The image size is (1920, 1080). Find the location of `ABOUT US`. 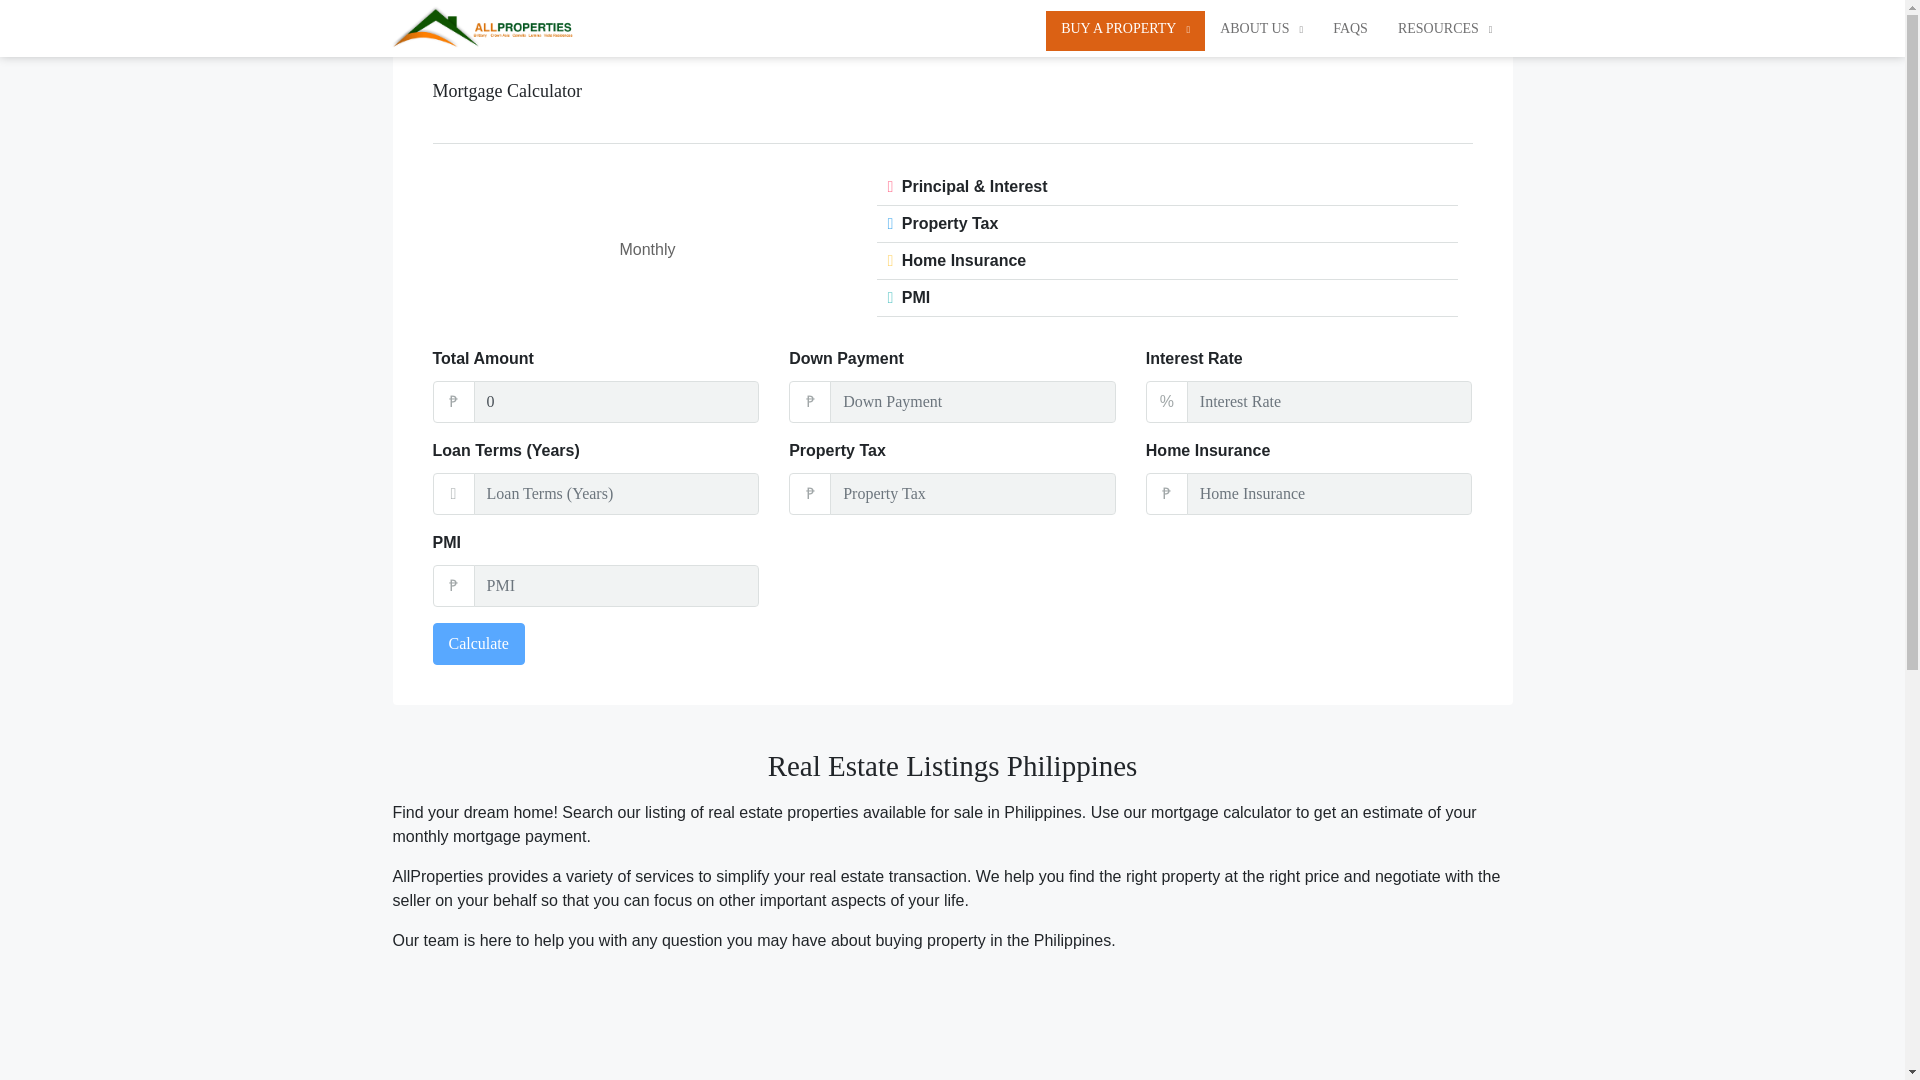

ABOUT US is located at coordinates (1261, 28).